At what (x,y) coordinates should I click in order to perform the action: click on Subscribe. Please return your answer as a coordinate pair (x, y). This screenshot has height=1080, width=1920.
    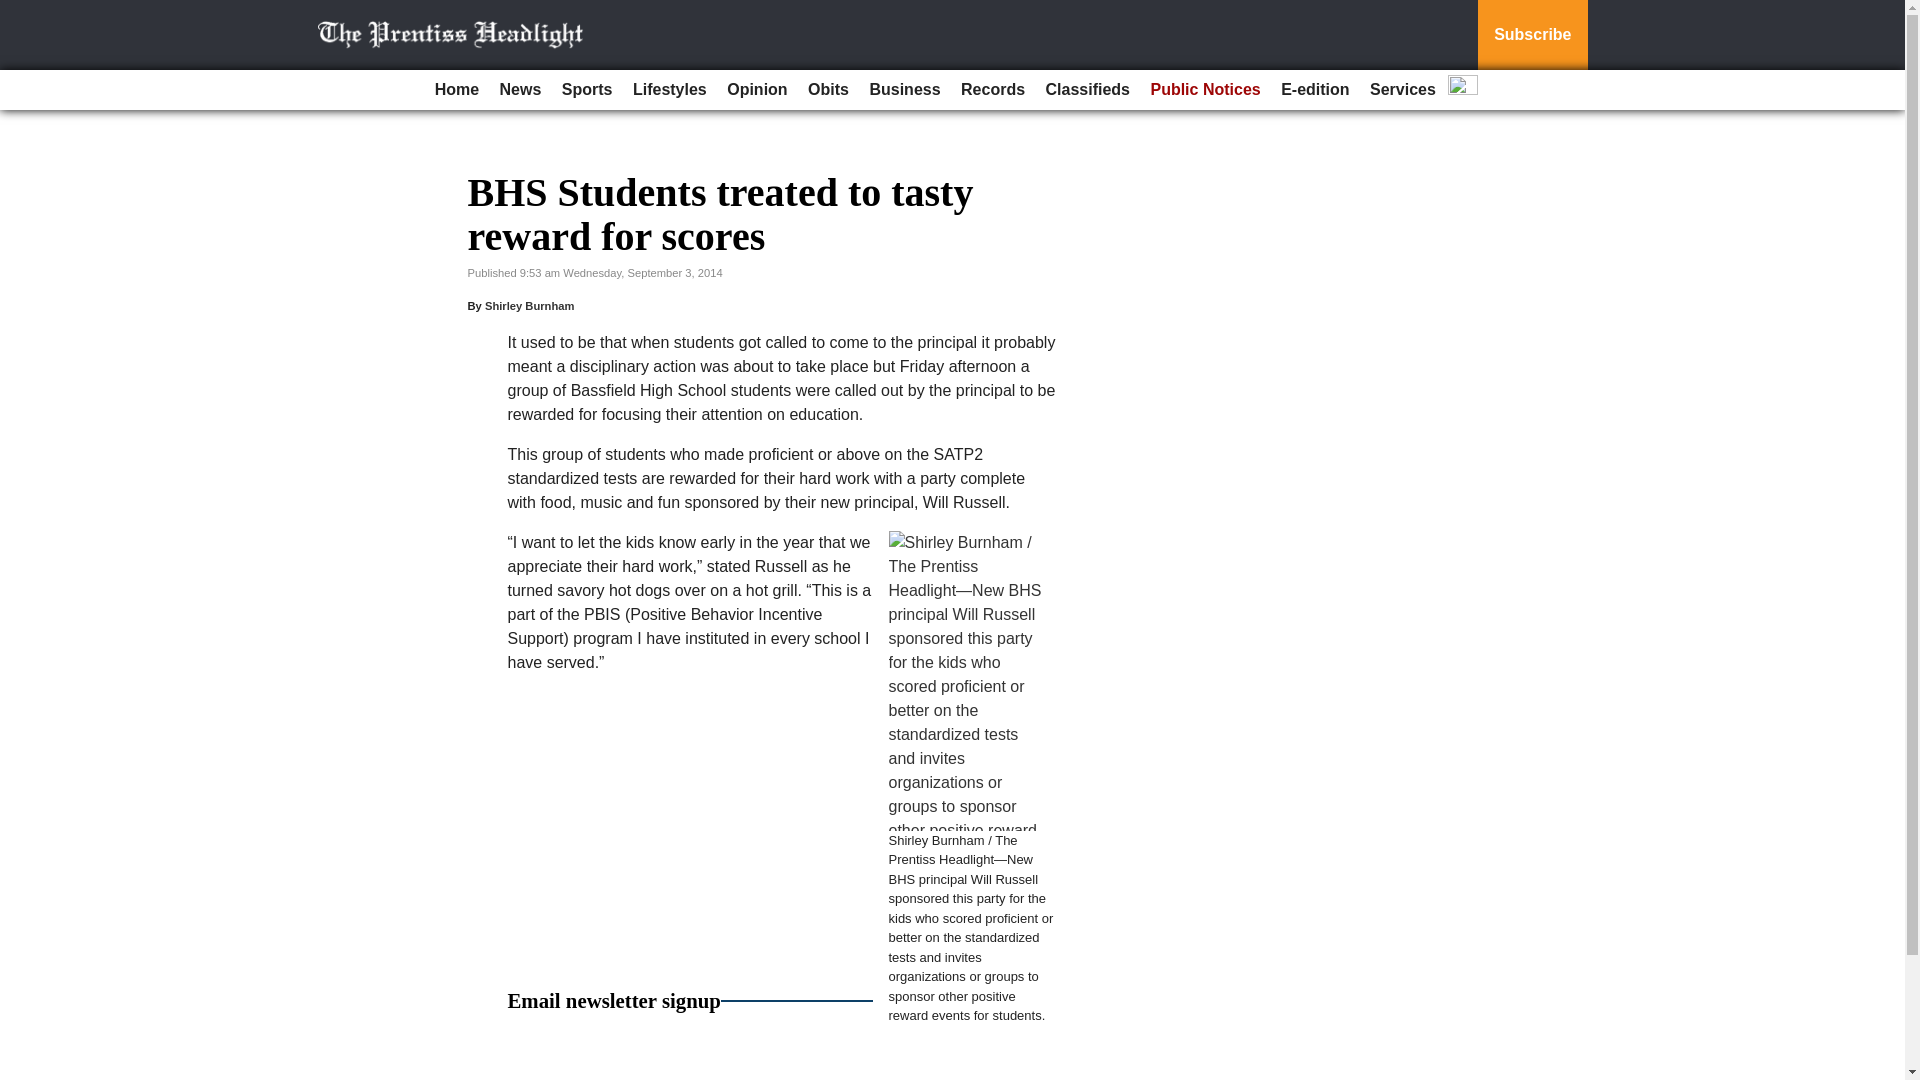
    Looking at the image, I should click on (1532, 35).